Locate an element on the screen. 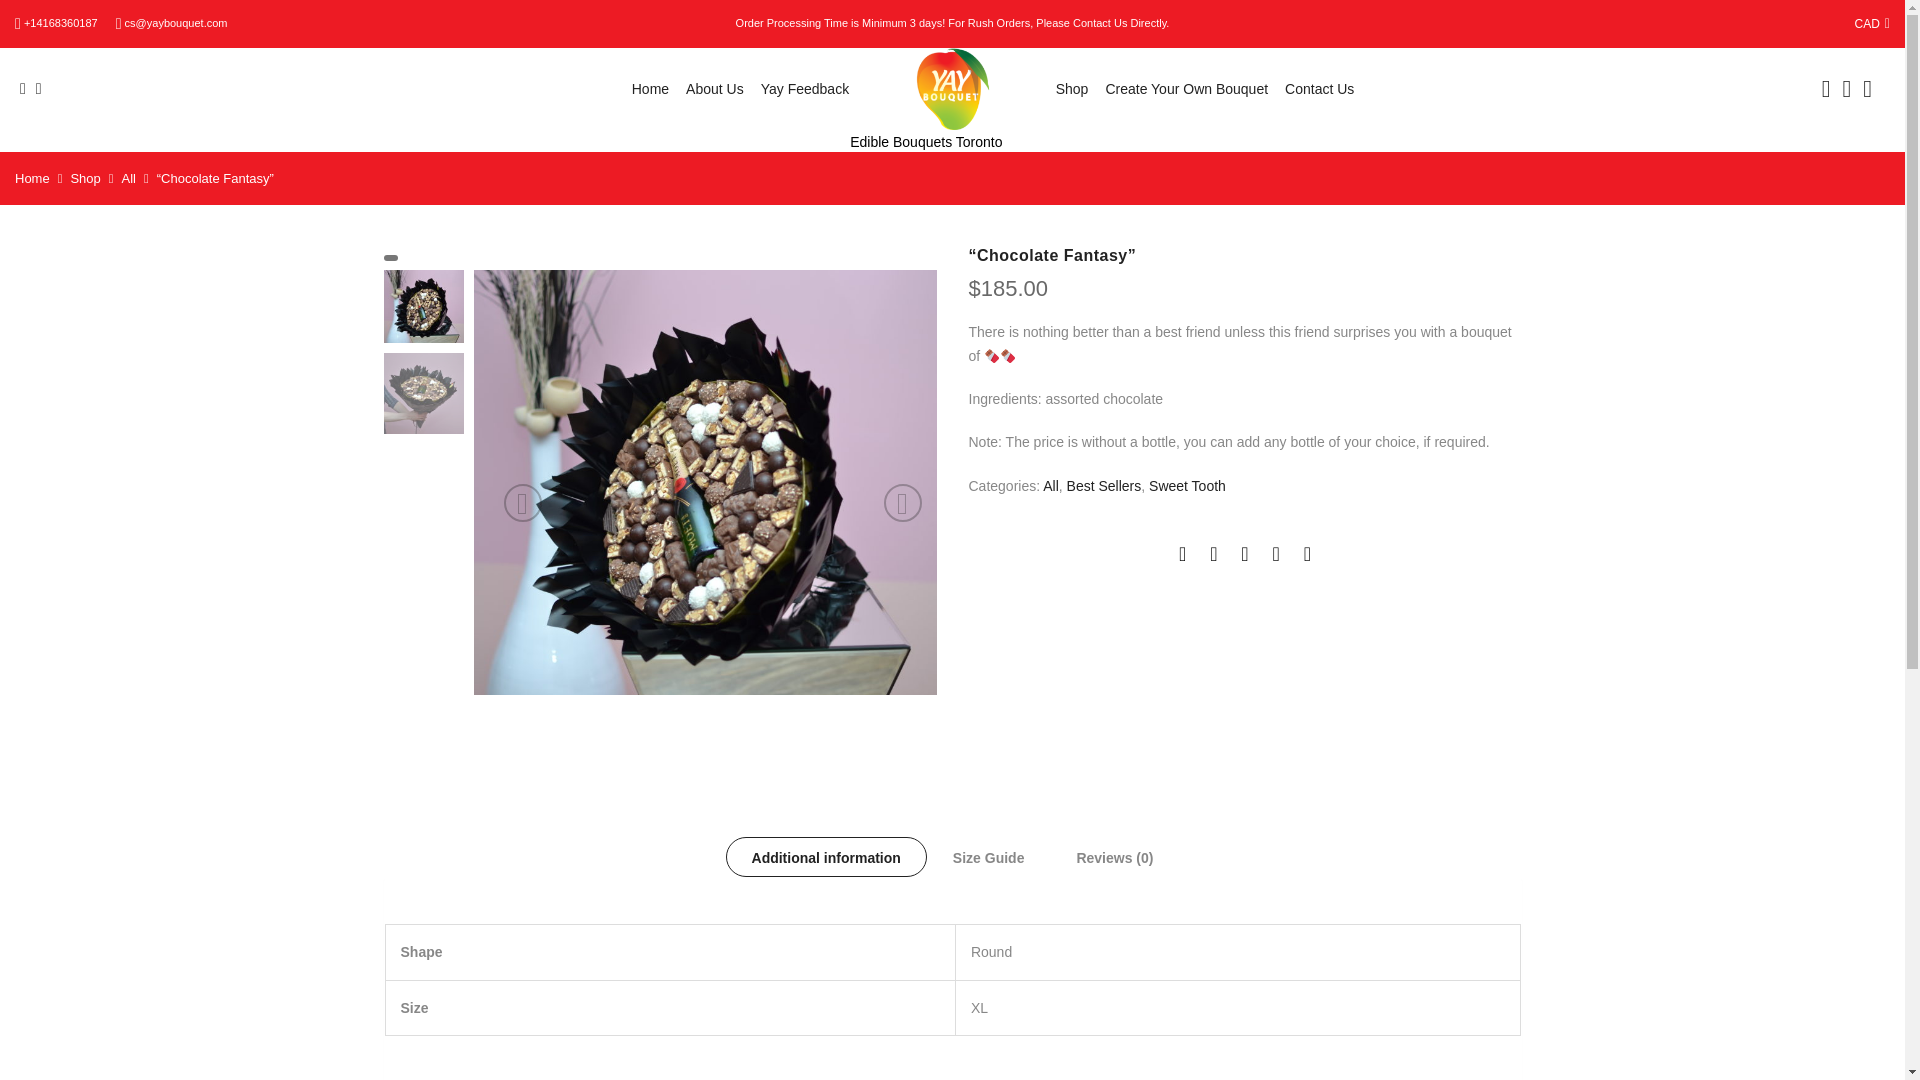  Yay Feedback is located at coordinates (804, 89).